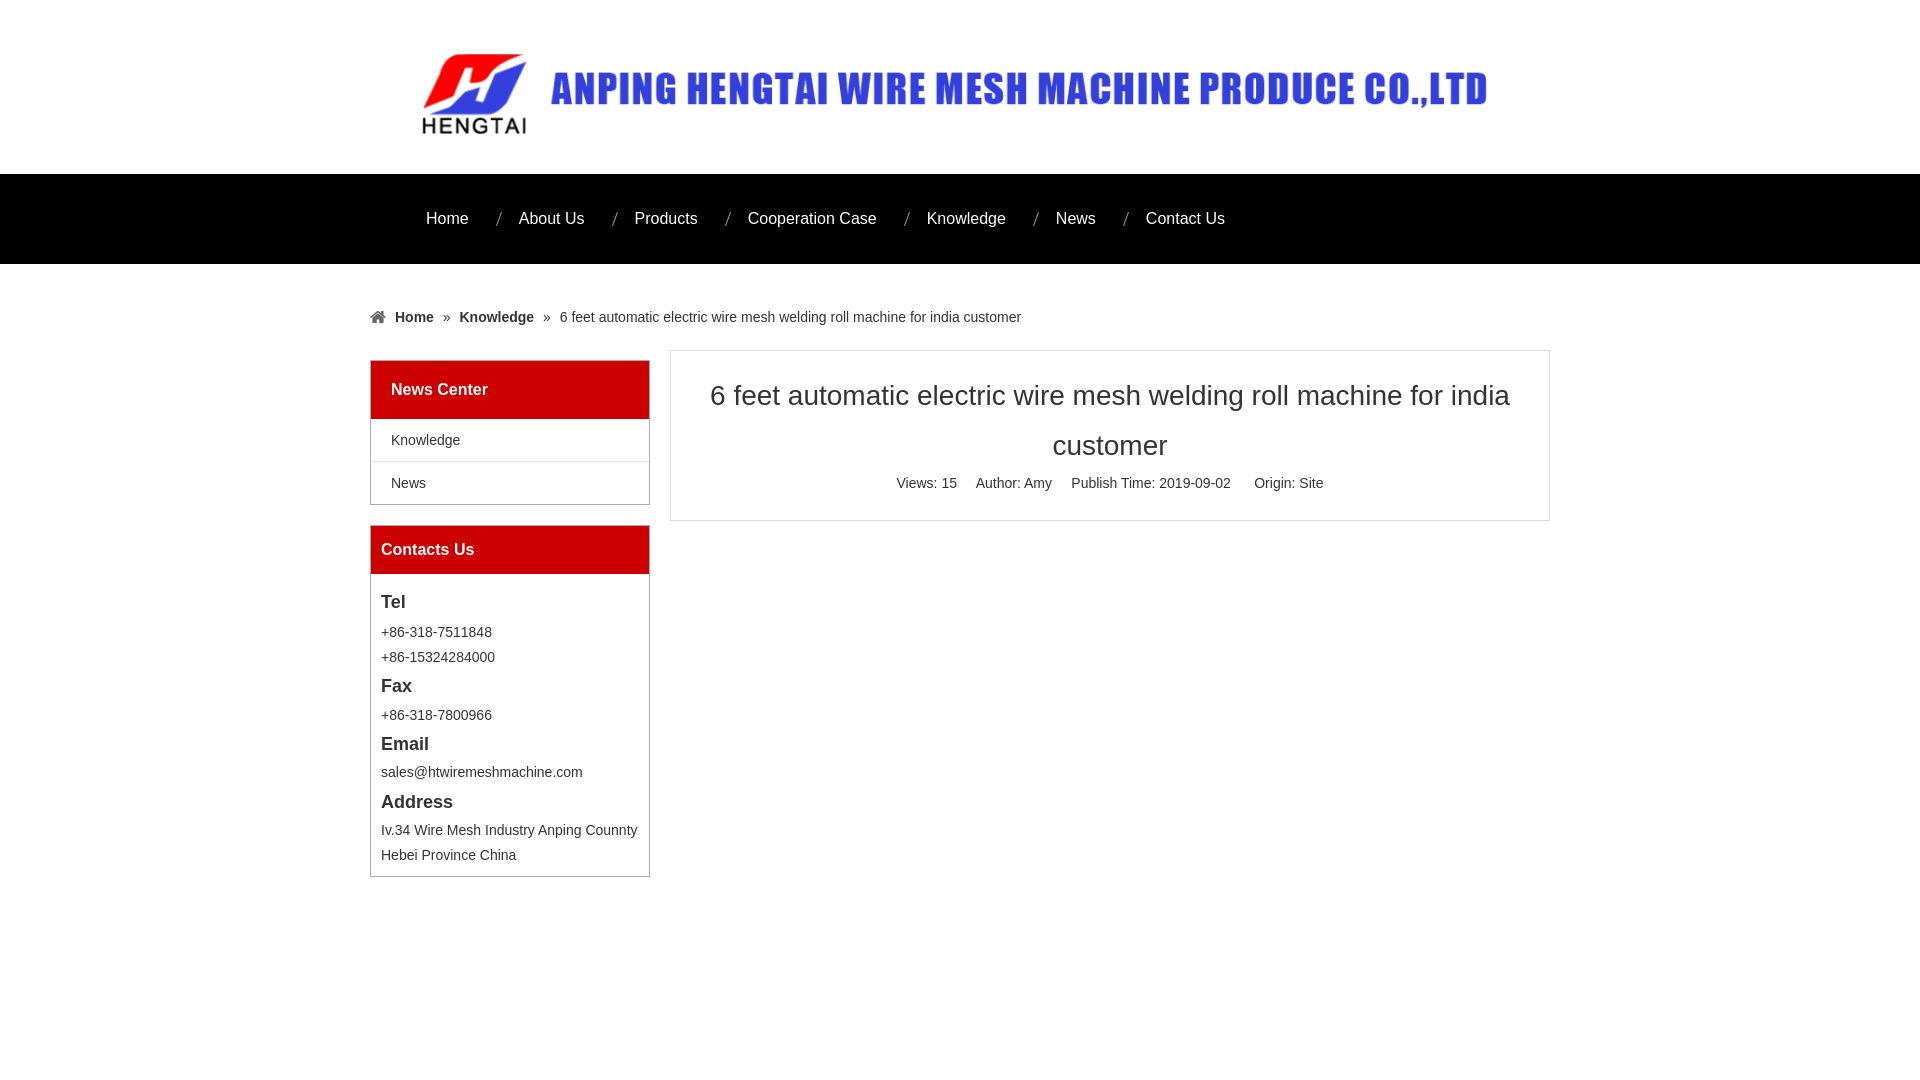  I want to click on News, so click(509, 483).